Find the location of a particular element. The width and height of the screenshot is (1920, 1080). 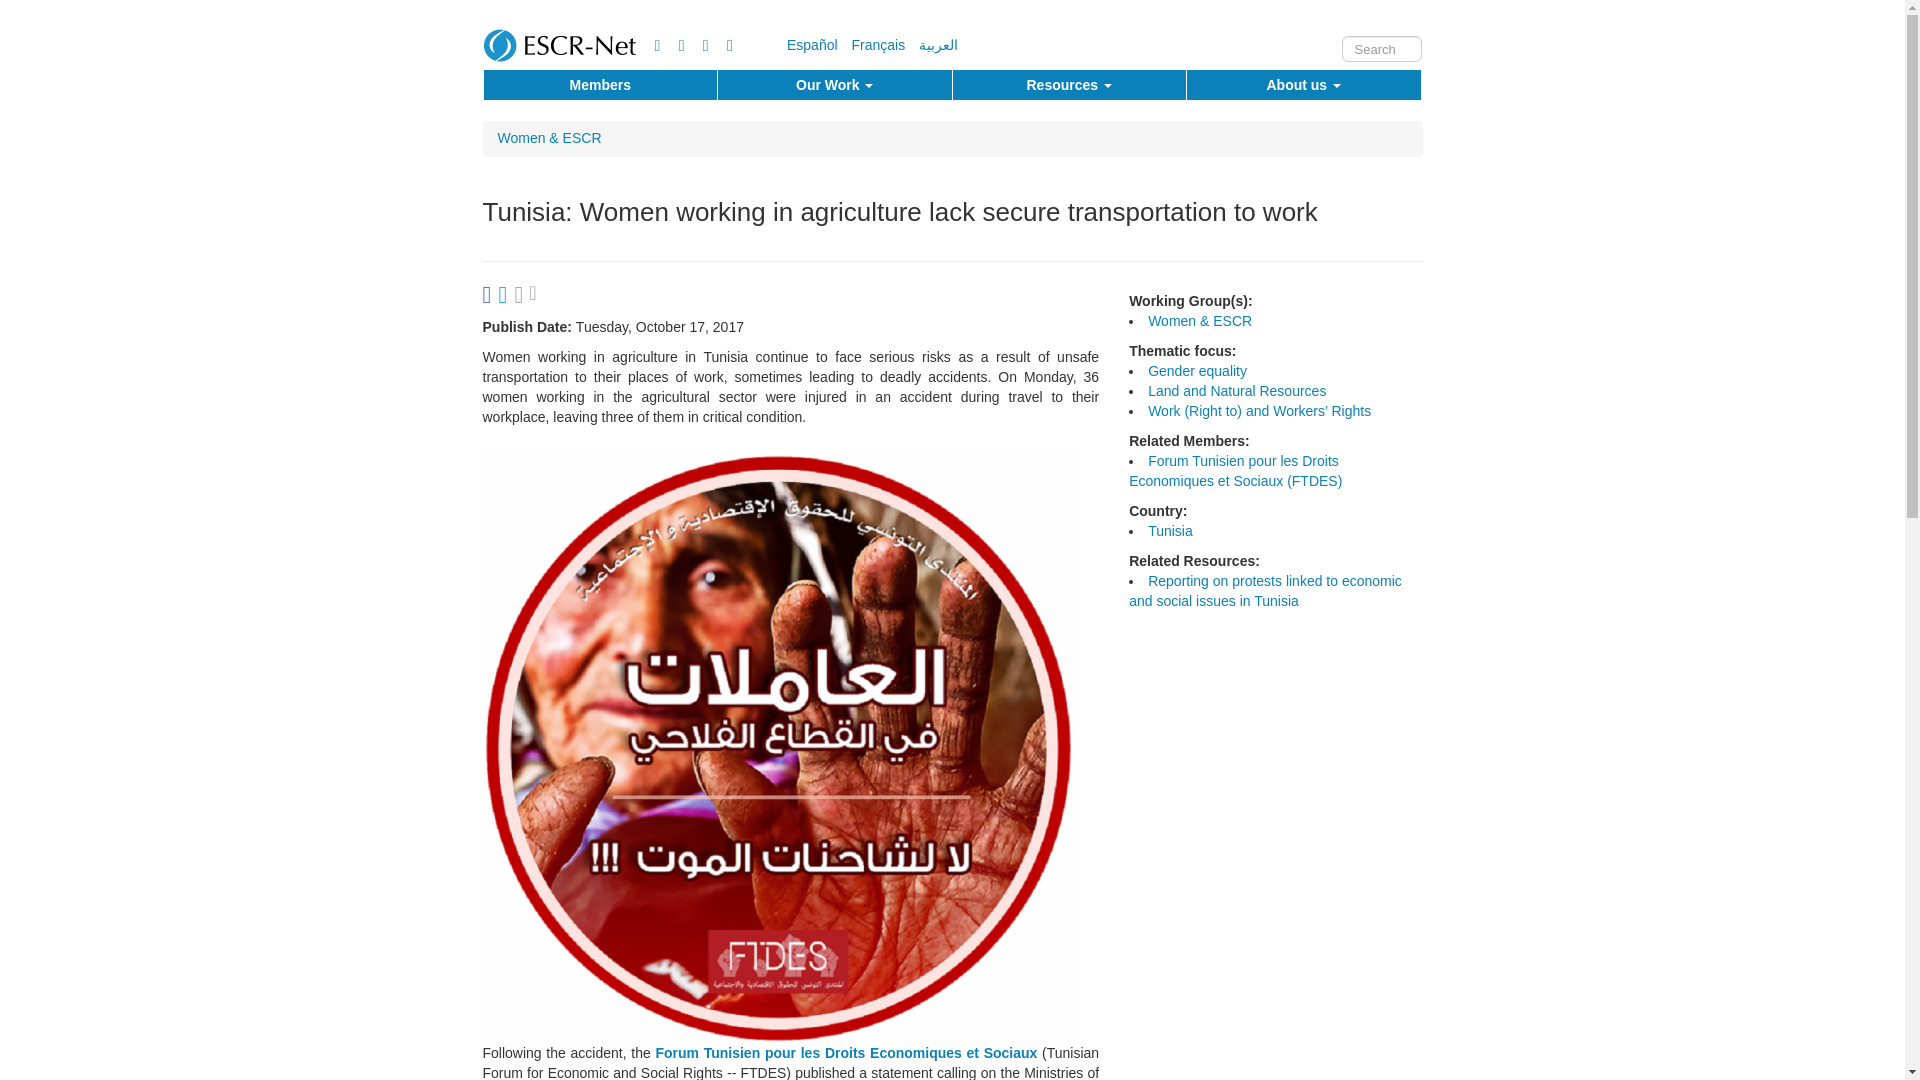

About our members is located at coordinates (600, 85).